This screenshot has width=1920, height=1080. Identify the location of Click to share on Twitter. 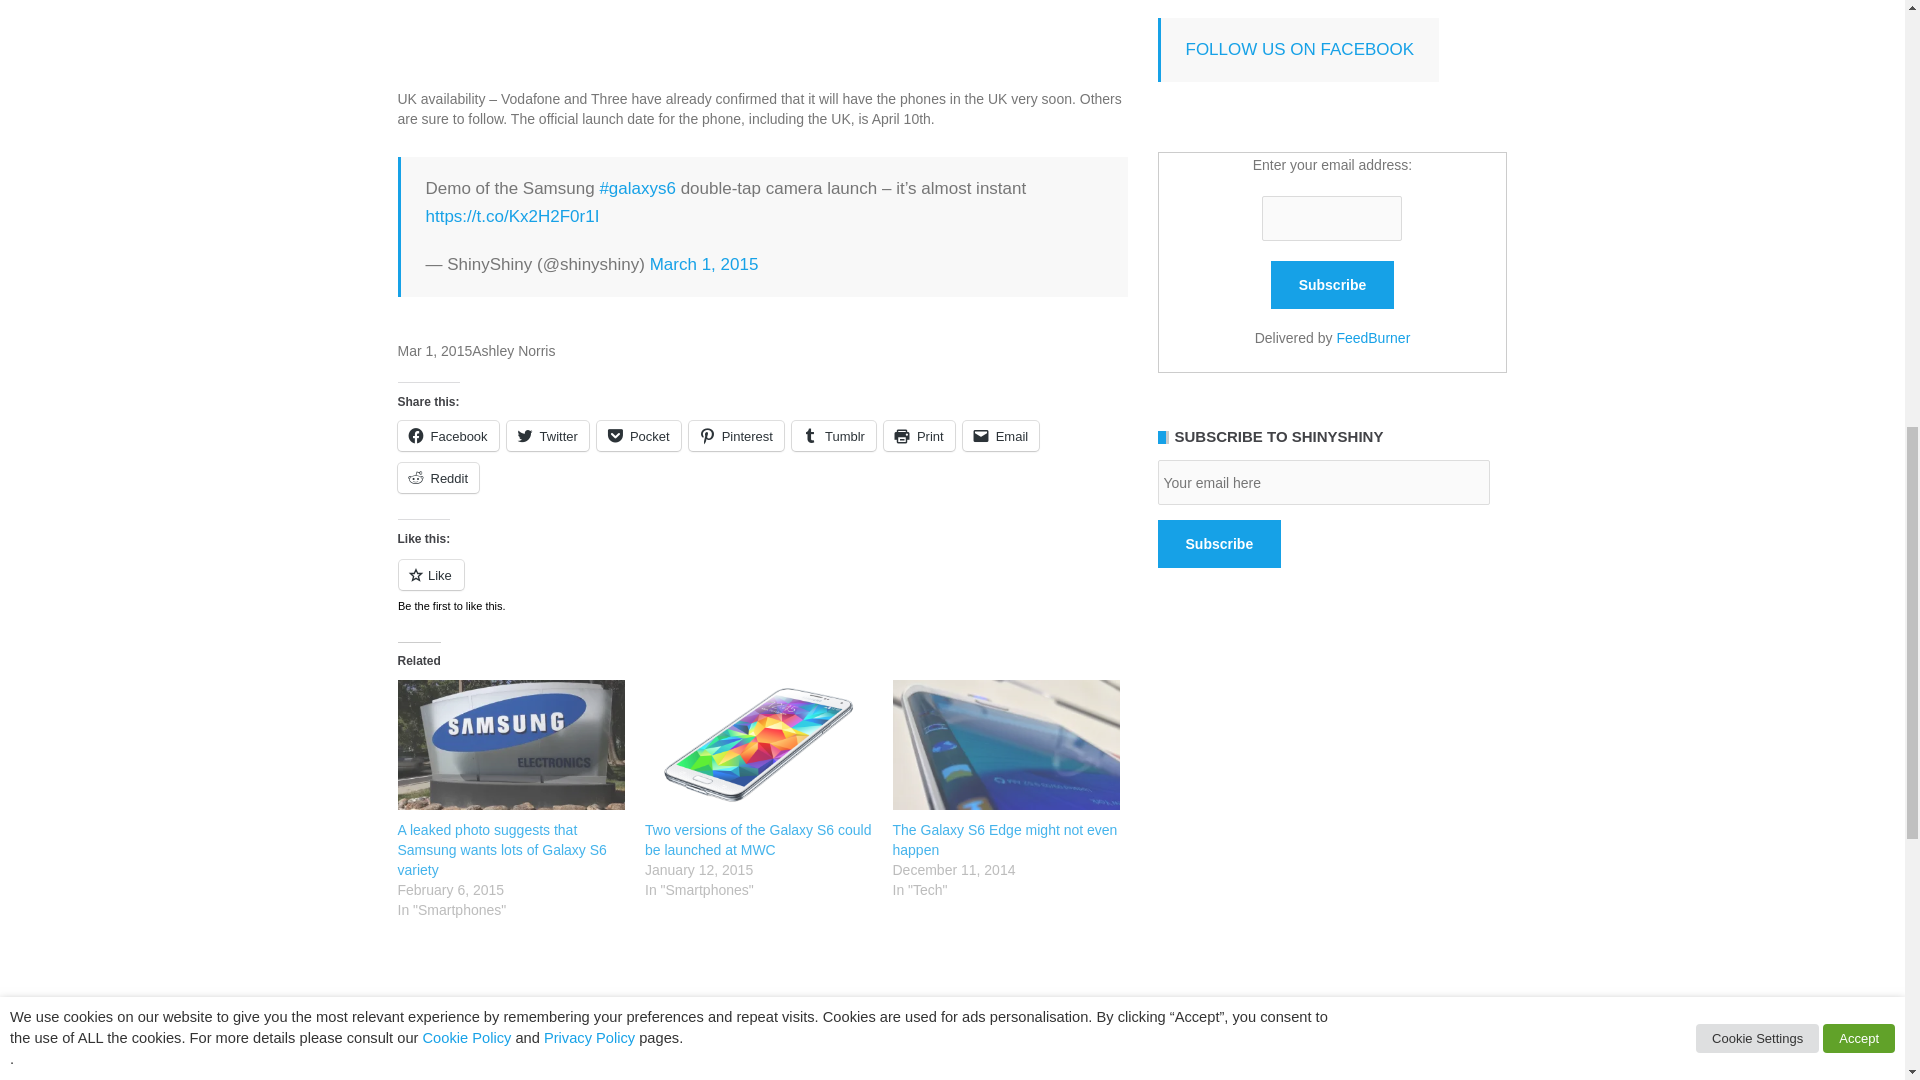
(548, 436).